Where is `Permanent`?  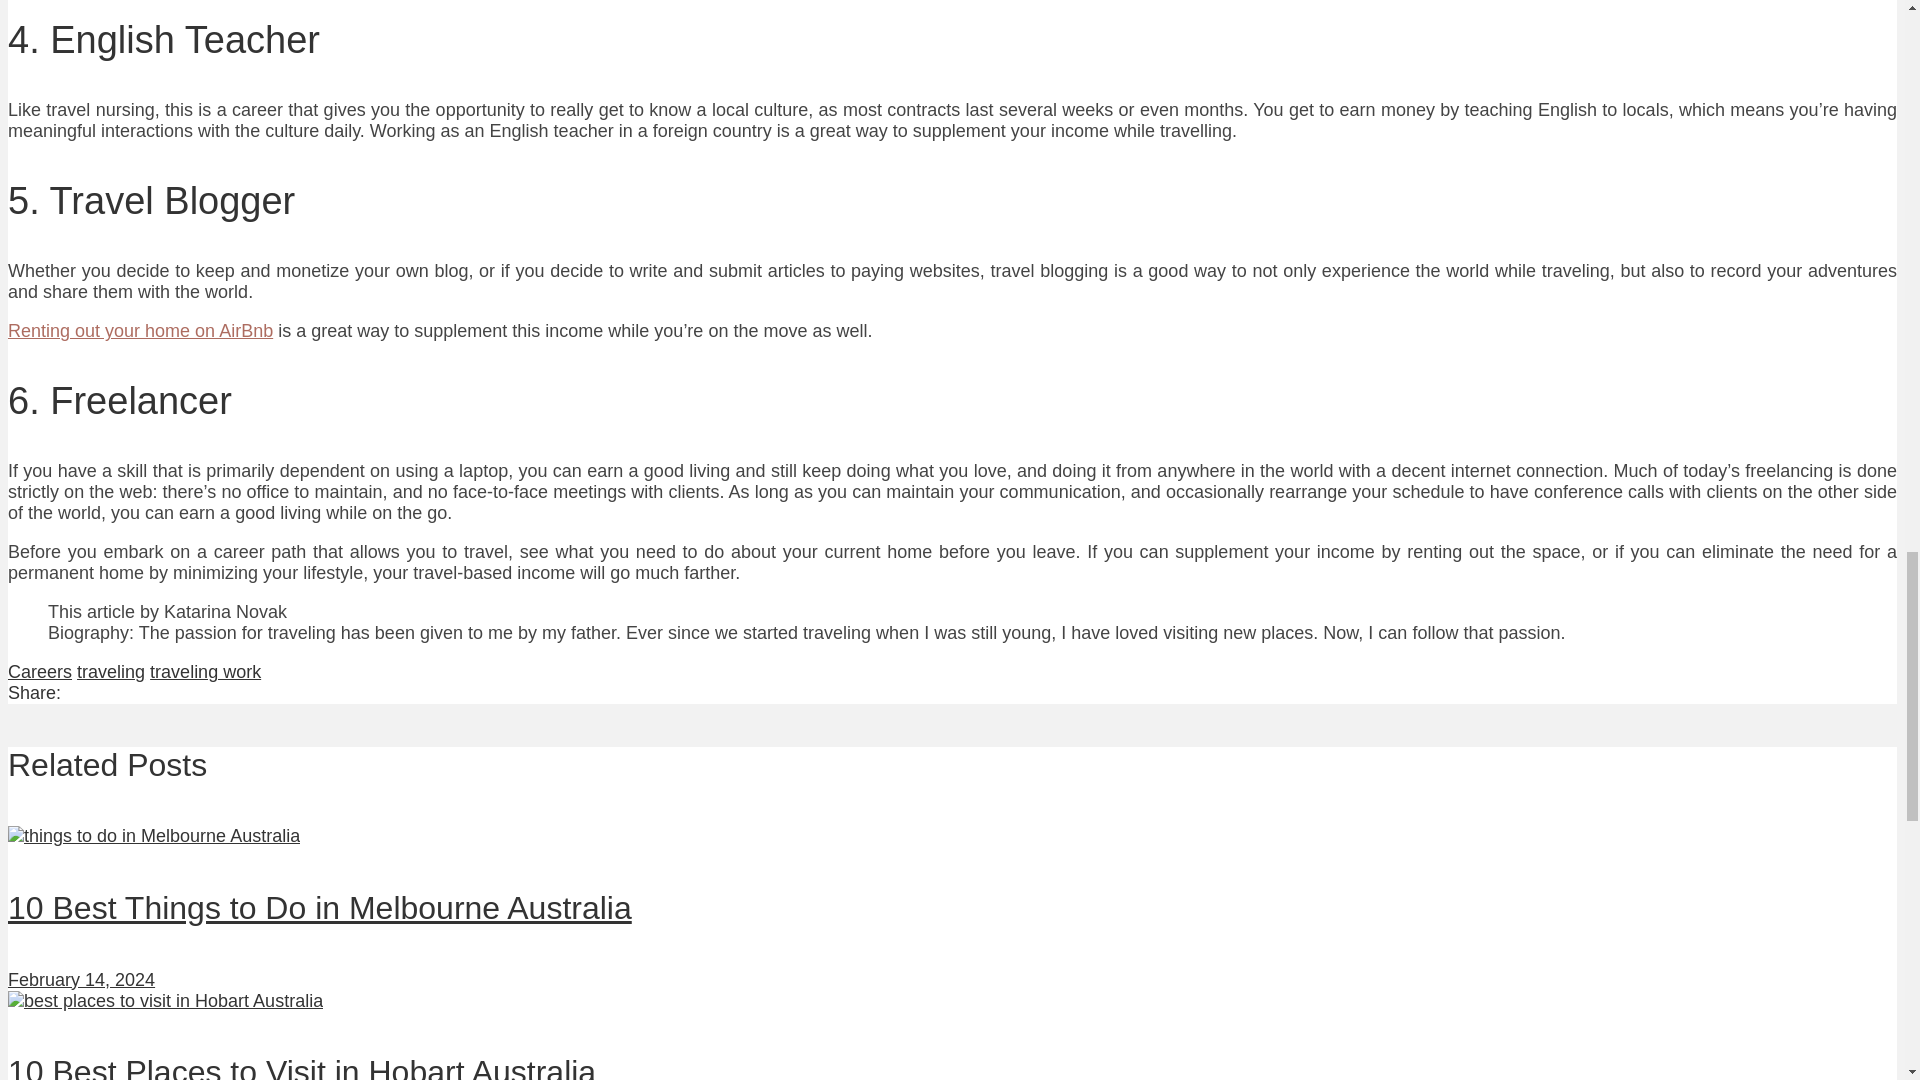
Permanent is located at coordinates (301, 1067).